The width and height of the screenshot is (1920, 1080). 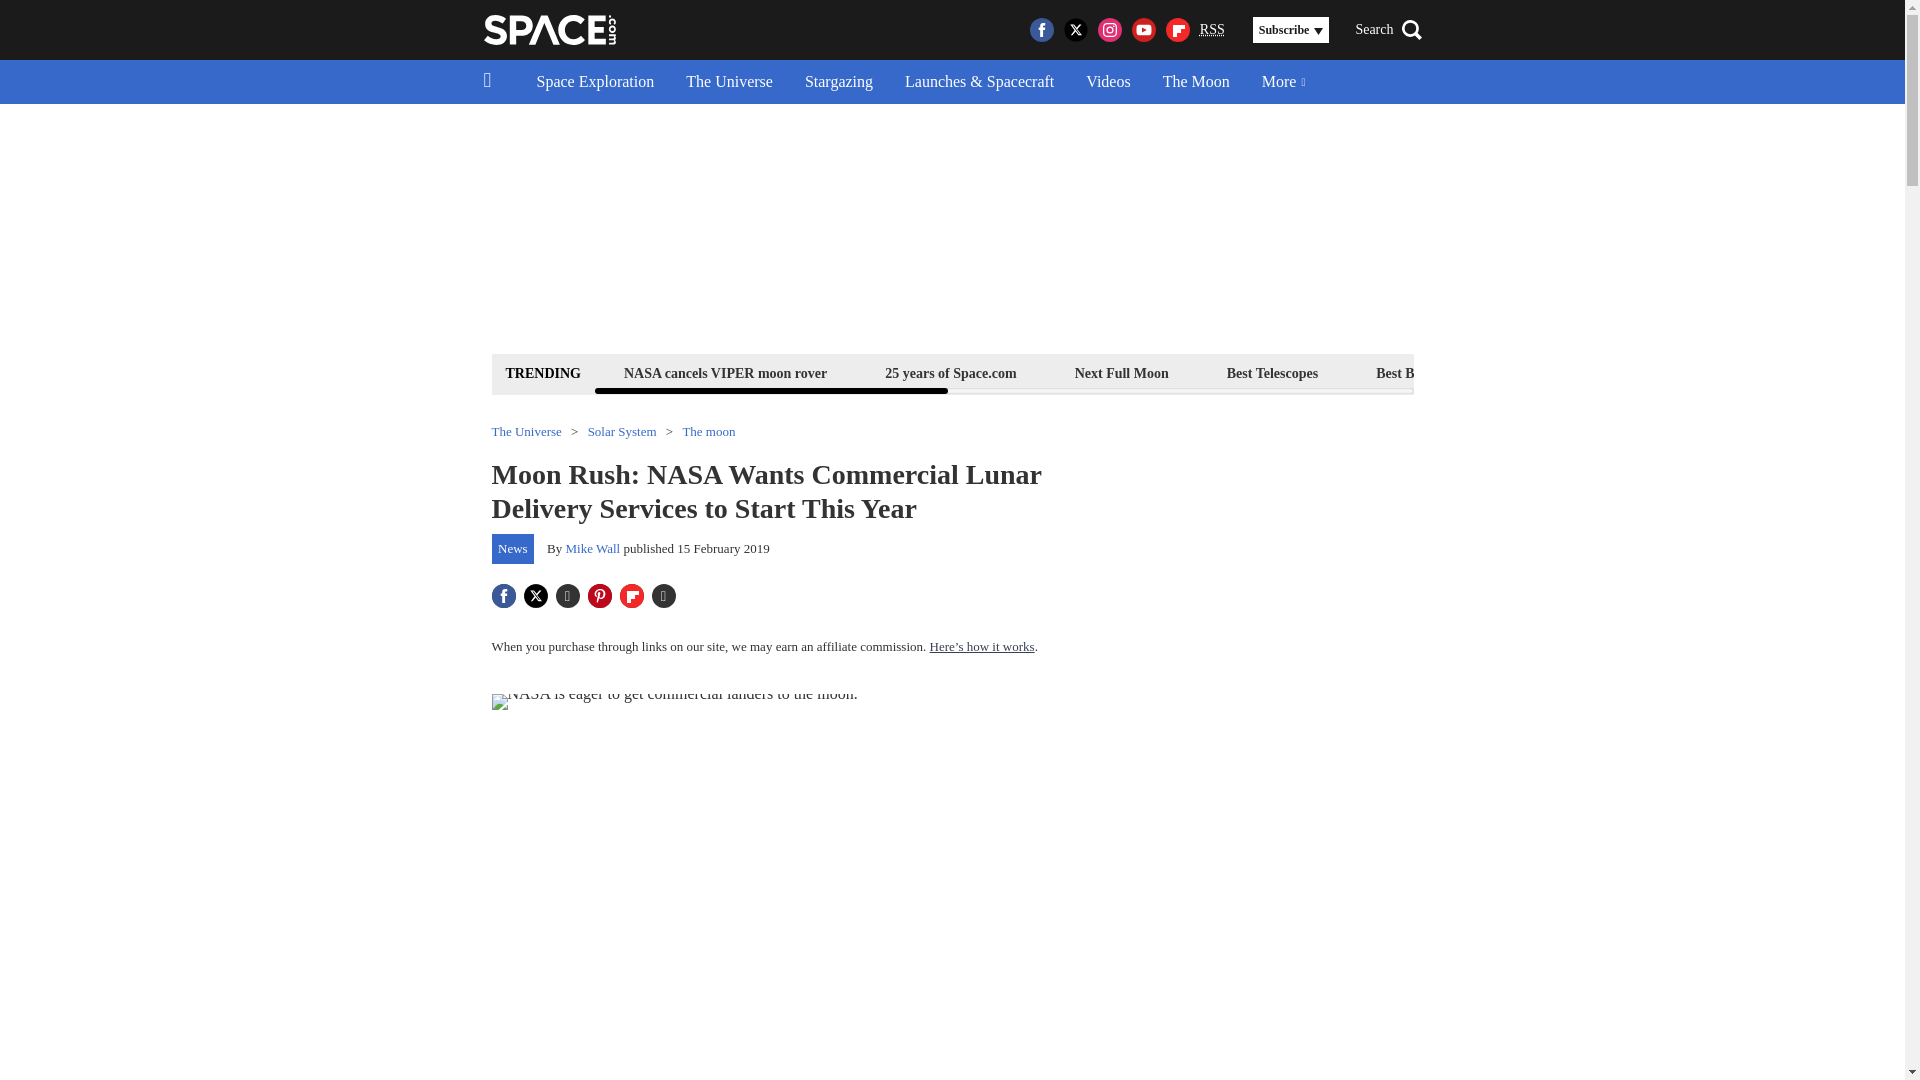 What do you see at coordinates (1588, 372) in the screenshot?
I see `Best Star Projectors` at bounding box center [1588, 372].